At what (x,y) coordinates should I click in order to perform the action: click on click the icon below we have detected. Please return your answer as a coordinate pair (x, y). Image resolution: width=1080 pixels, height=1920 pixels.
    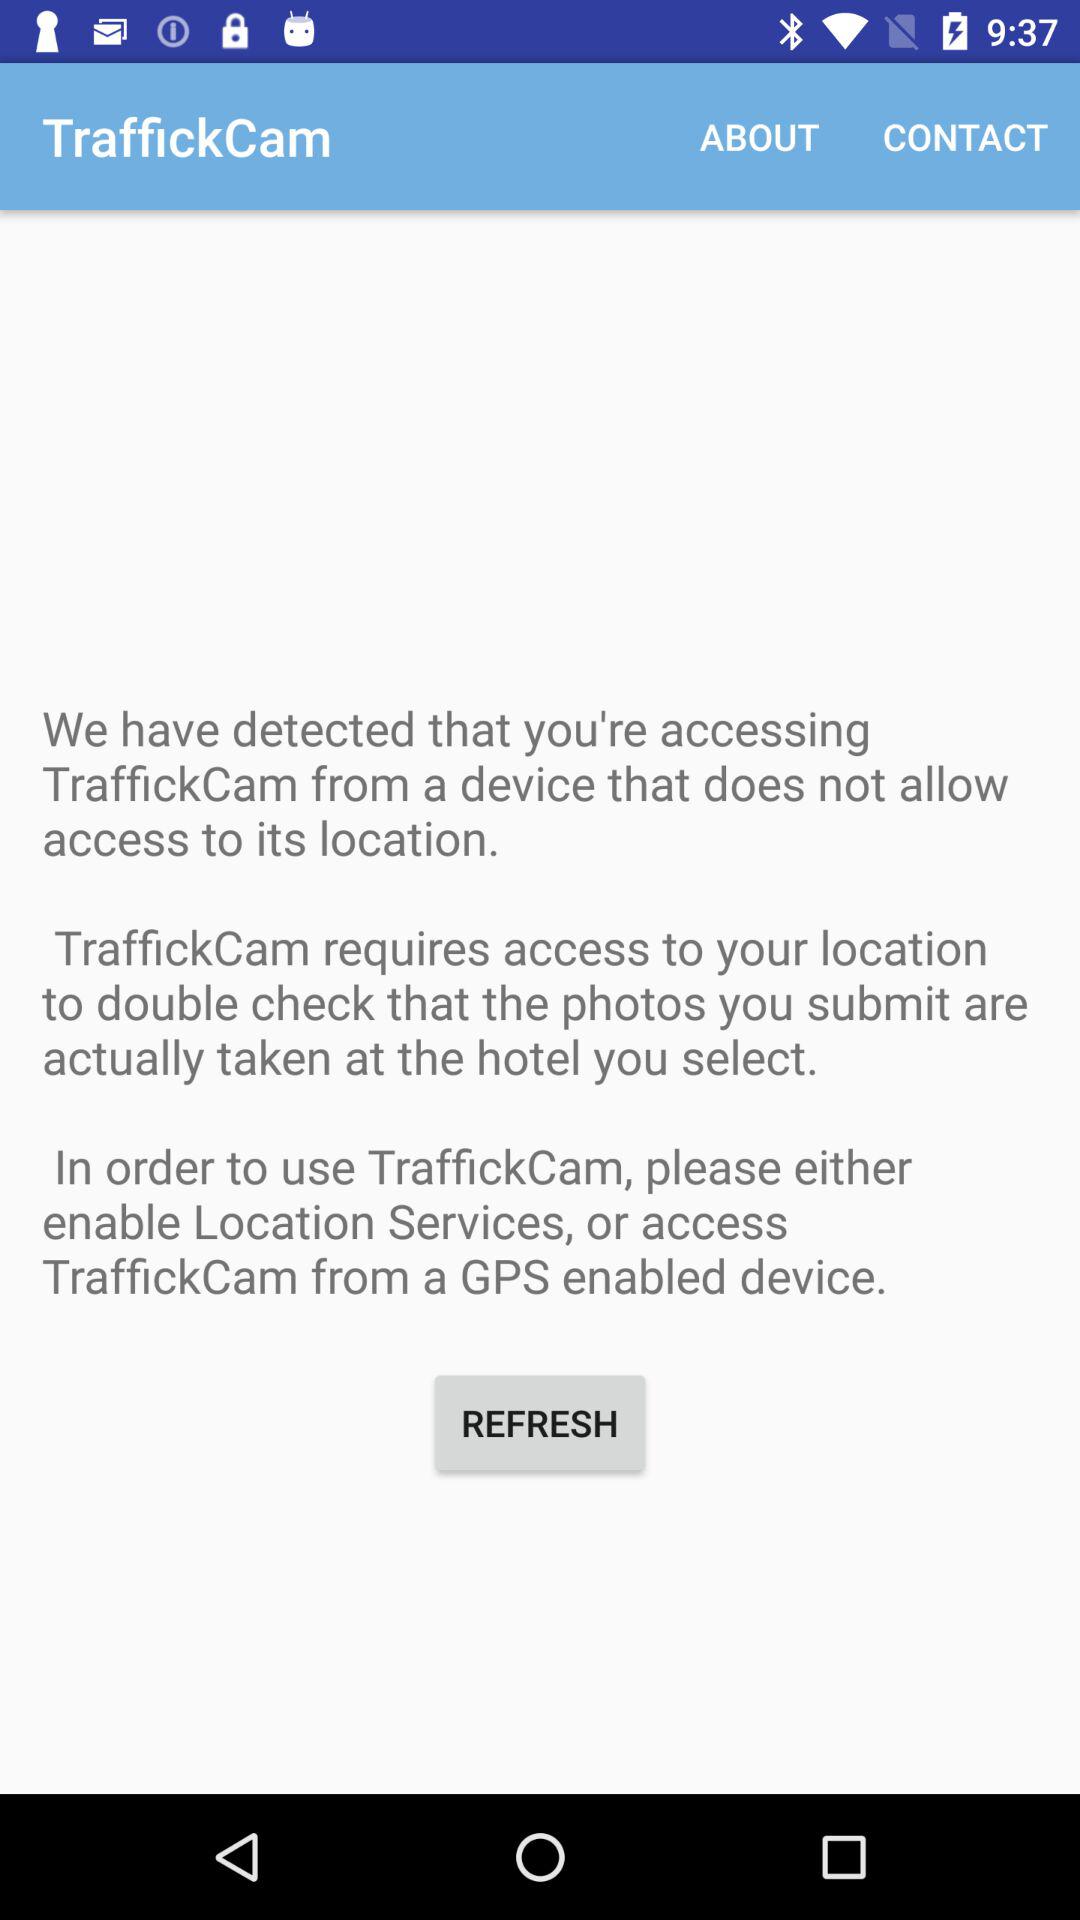
    Looking at the image, I should click on (540, 1422).